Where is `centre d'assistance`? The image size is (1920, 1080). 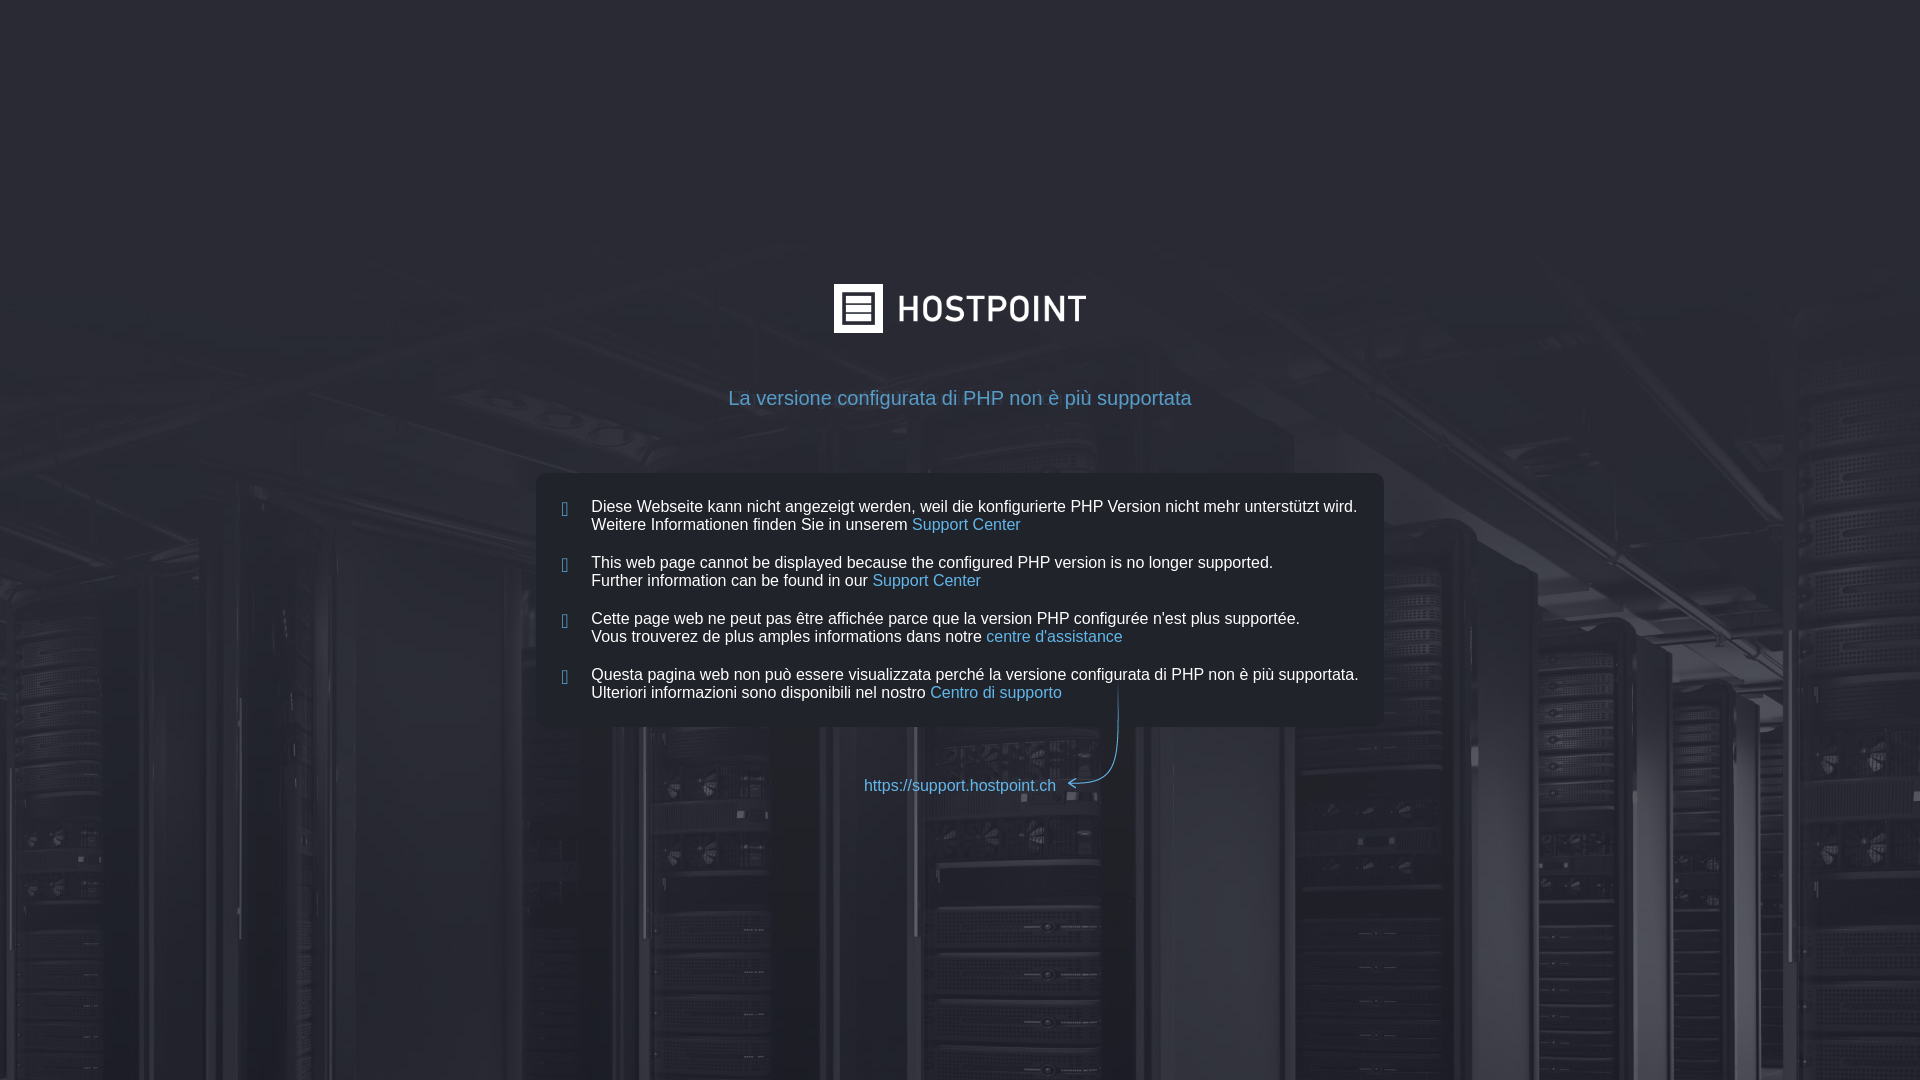 centre d'assistance is located at coordinates (1054, 636).